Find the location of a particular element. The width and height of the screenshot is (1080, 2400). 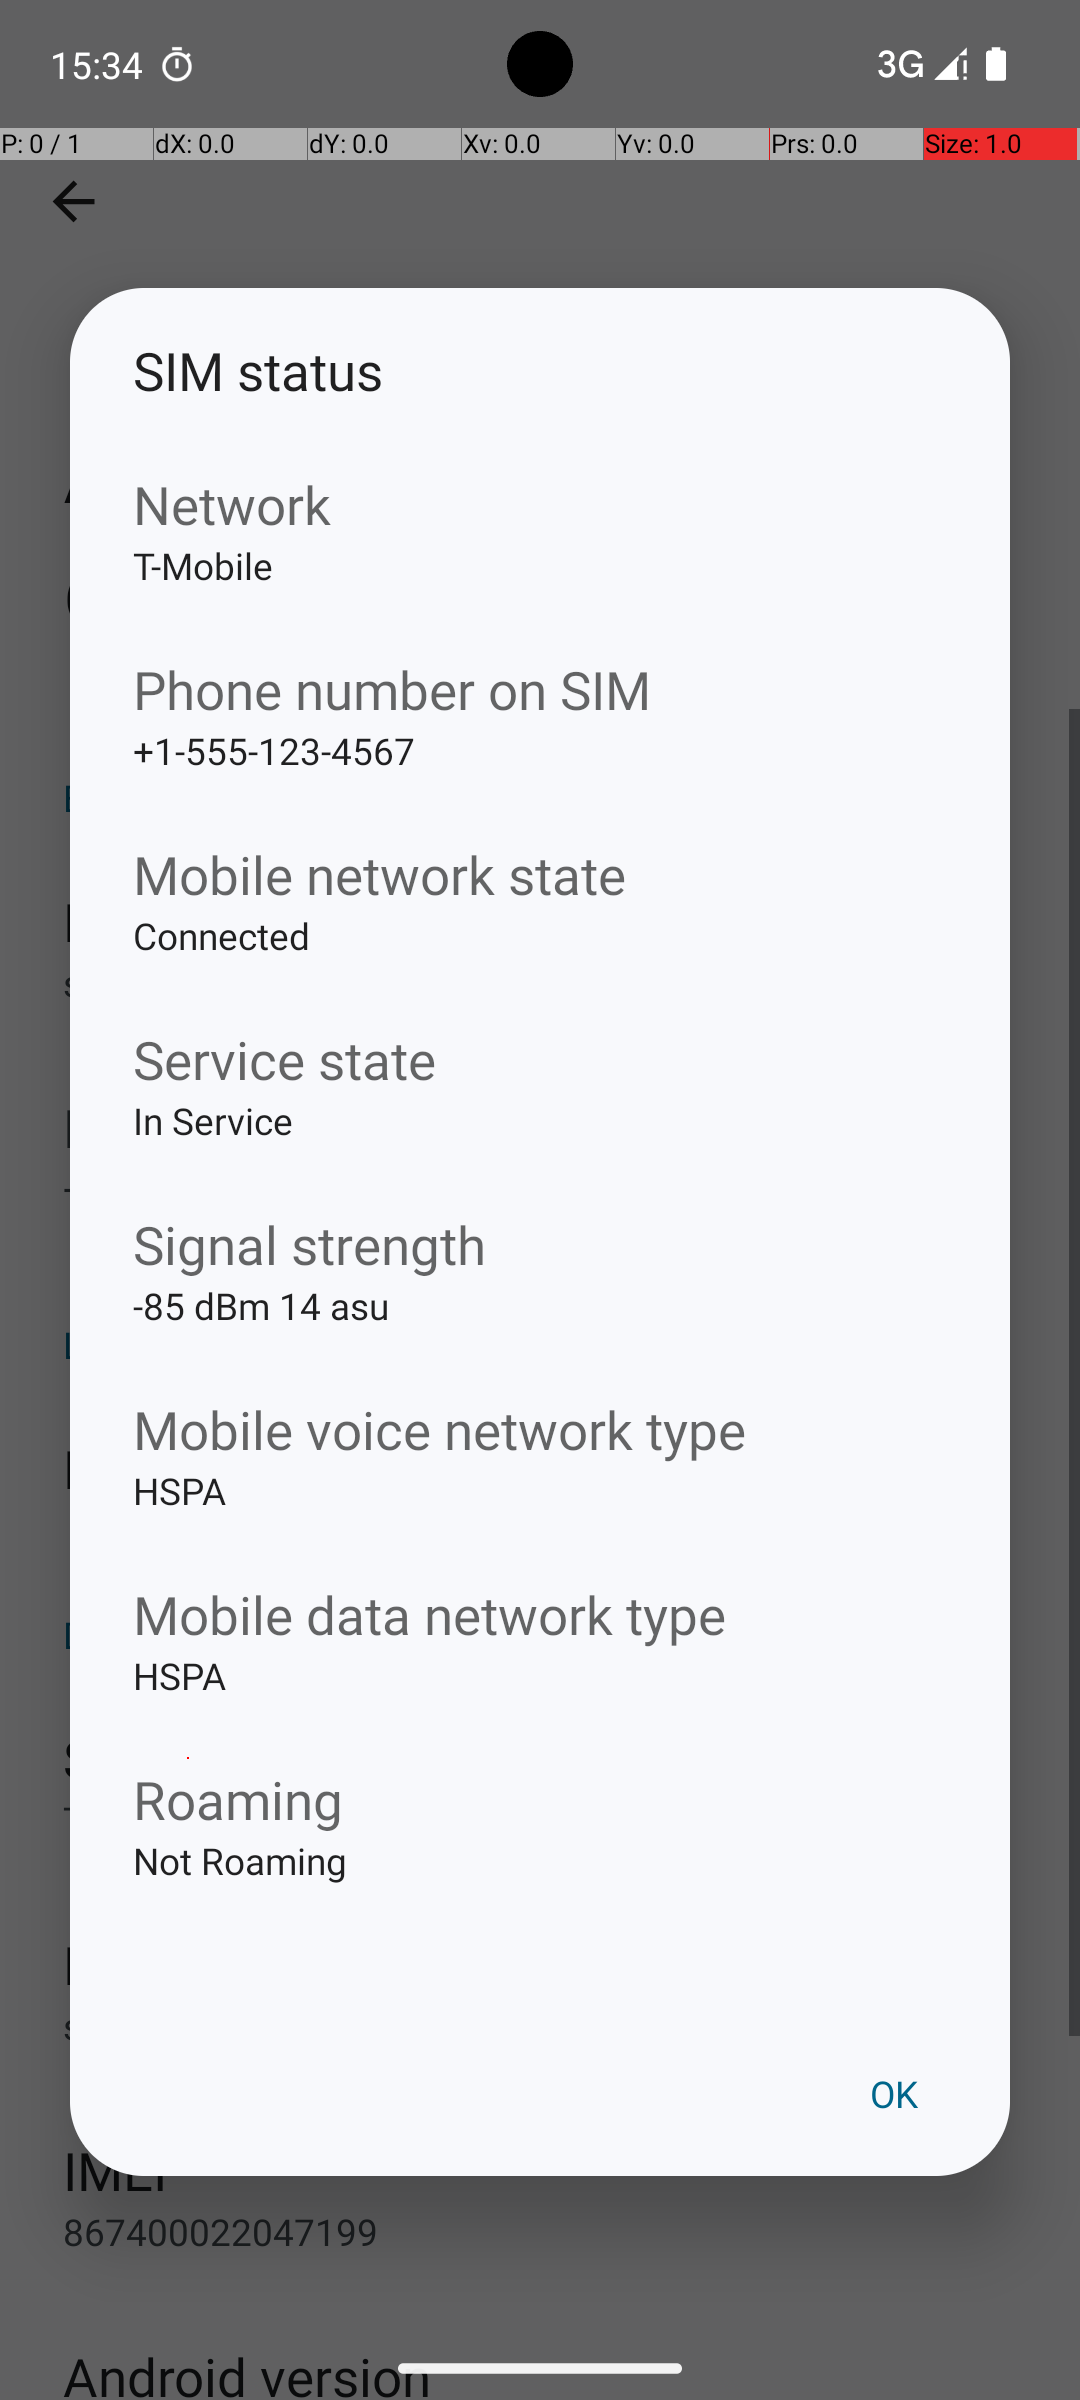

Service state is located at coordinates (540, 1060).